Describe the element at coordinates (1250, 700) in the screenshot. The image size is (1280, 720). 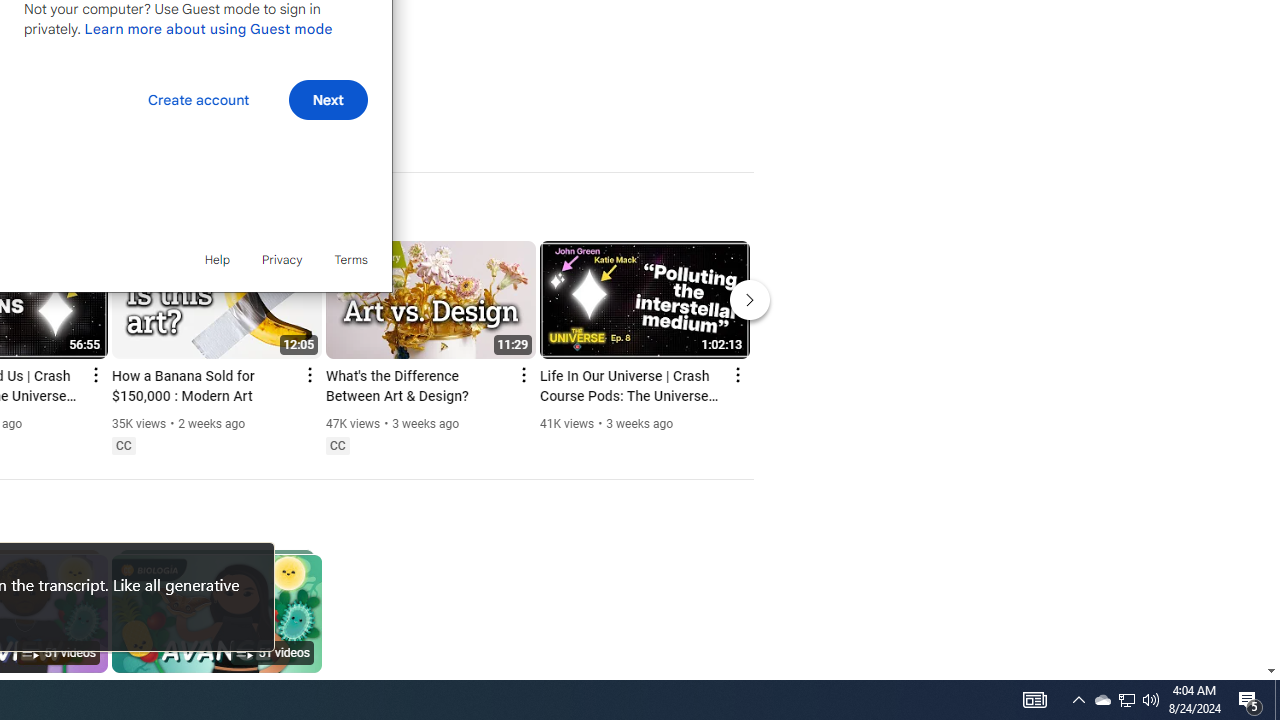
I see `Action Center, 5 new notifications` at that location.